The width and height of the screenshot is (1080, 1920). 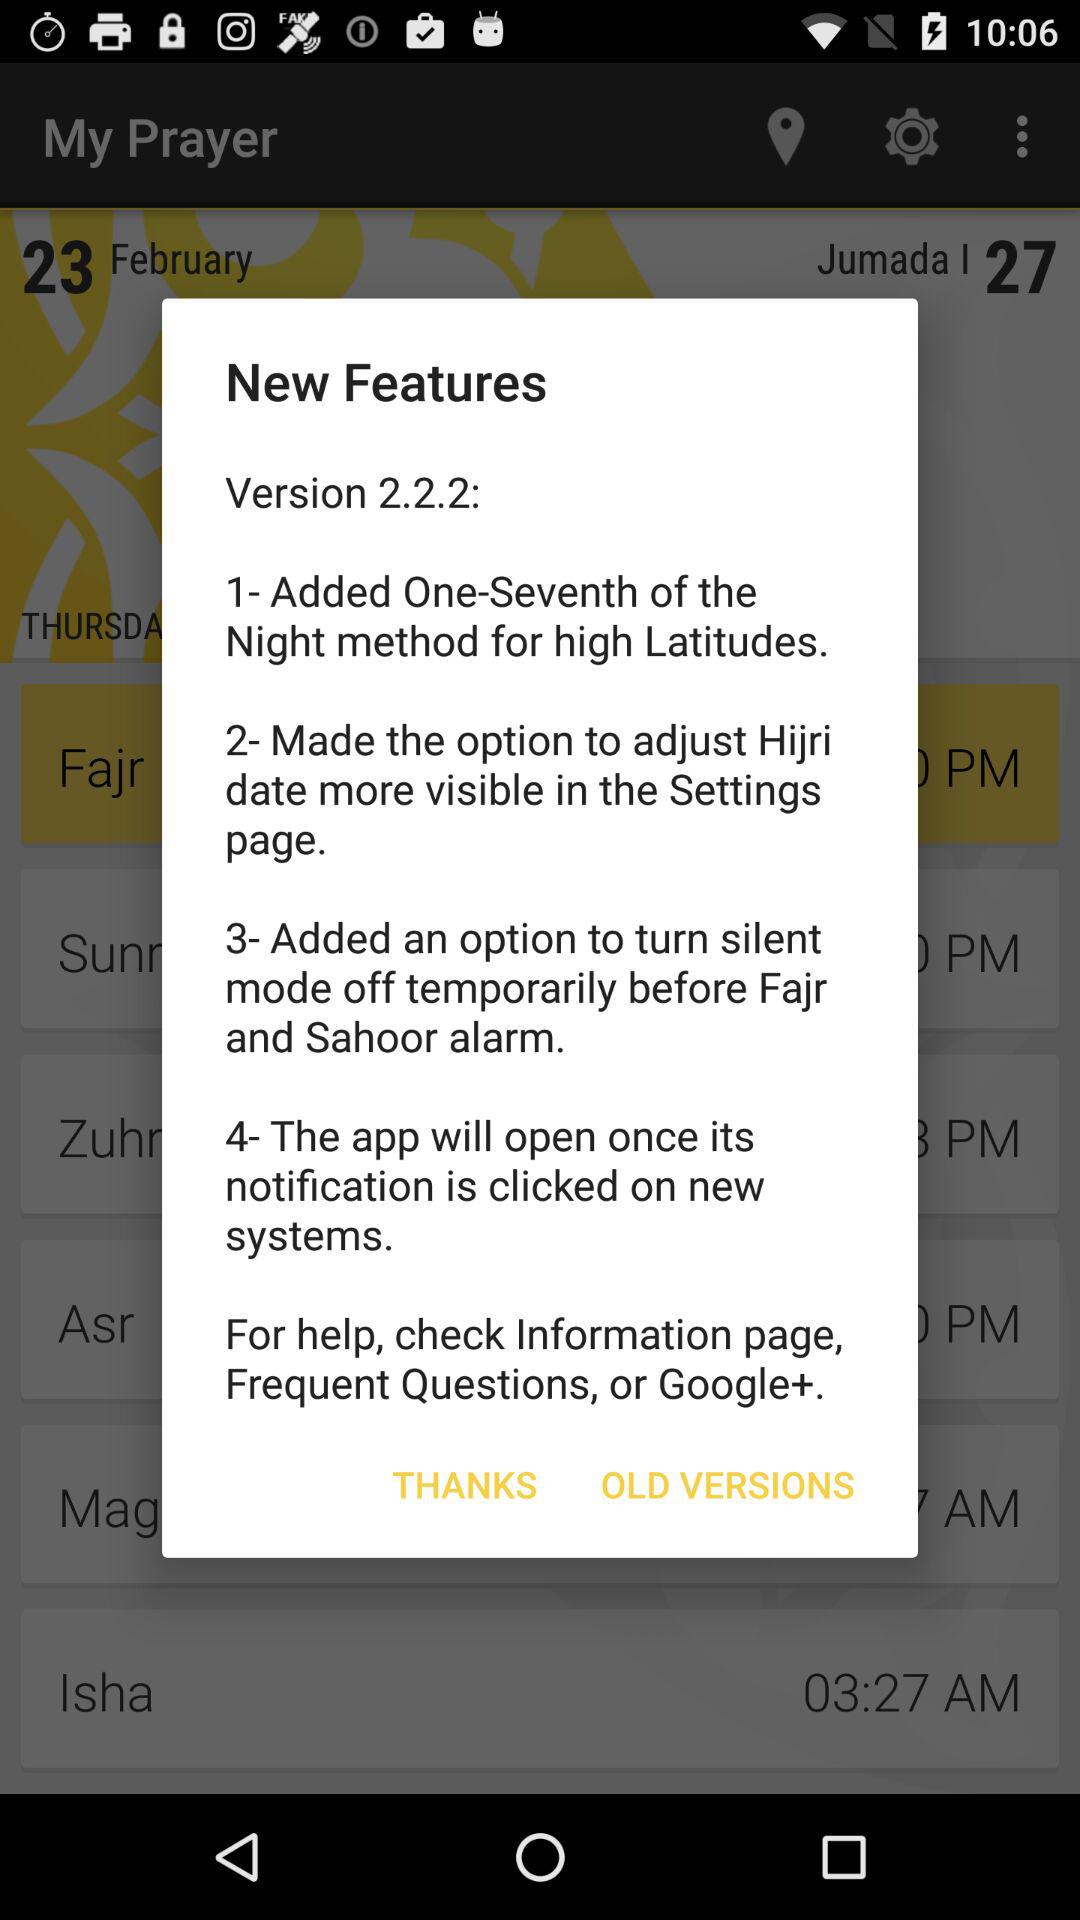 I want to click on press the thanks button, so click(x=464, y=1484).